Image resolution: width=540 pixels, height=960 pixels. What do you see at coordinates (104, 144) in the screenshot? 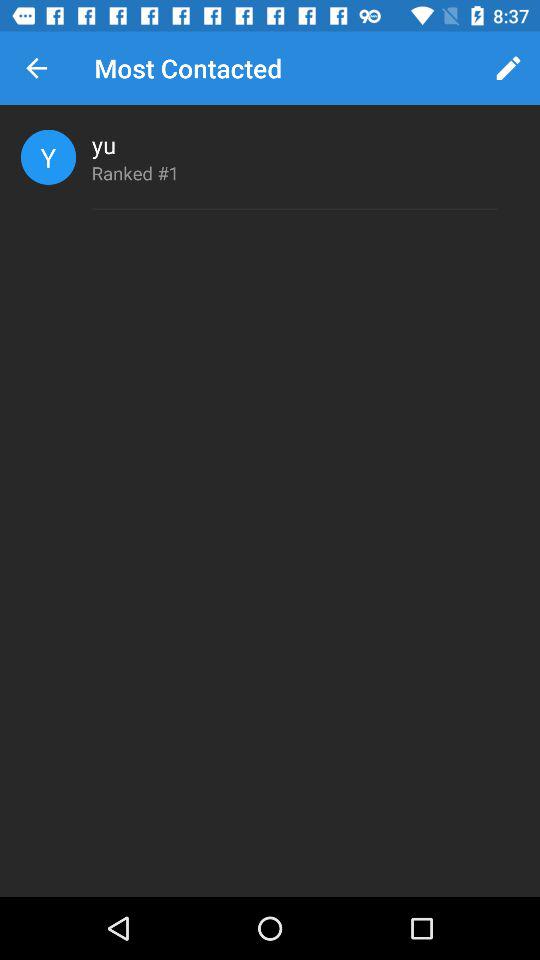
I see `choose yu icon` at bounding box center [104, 144].